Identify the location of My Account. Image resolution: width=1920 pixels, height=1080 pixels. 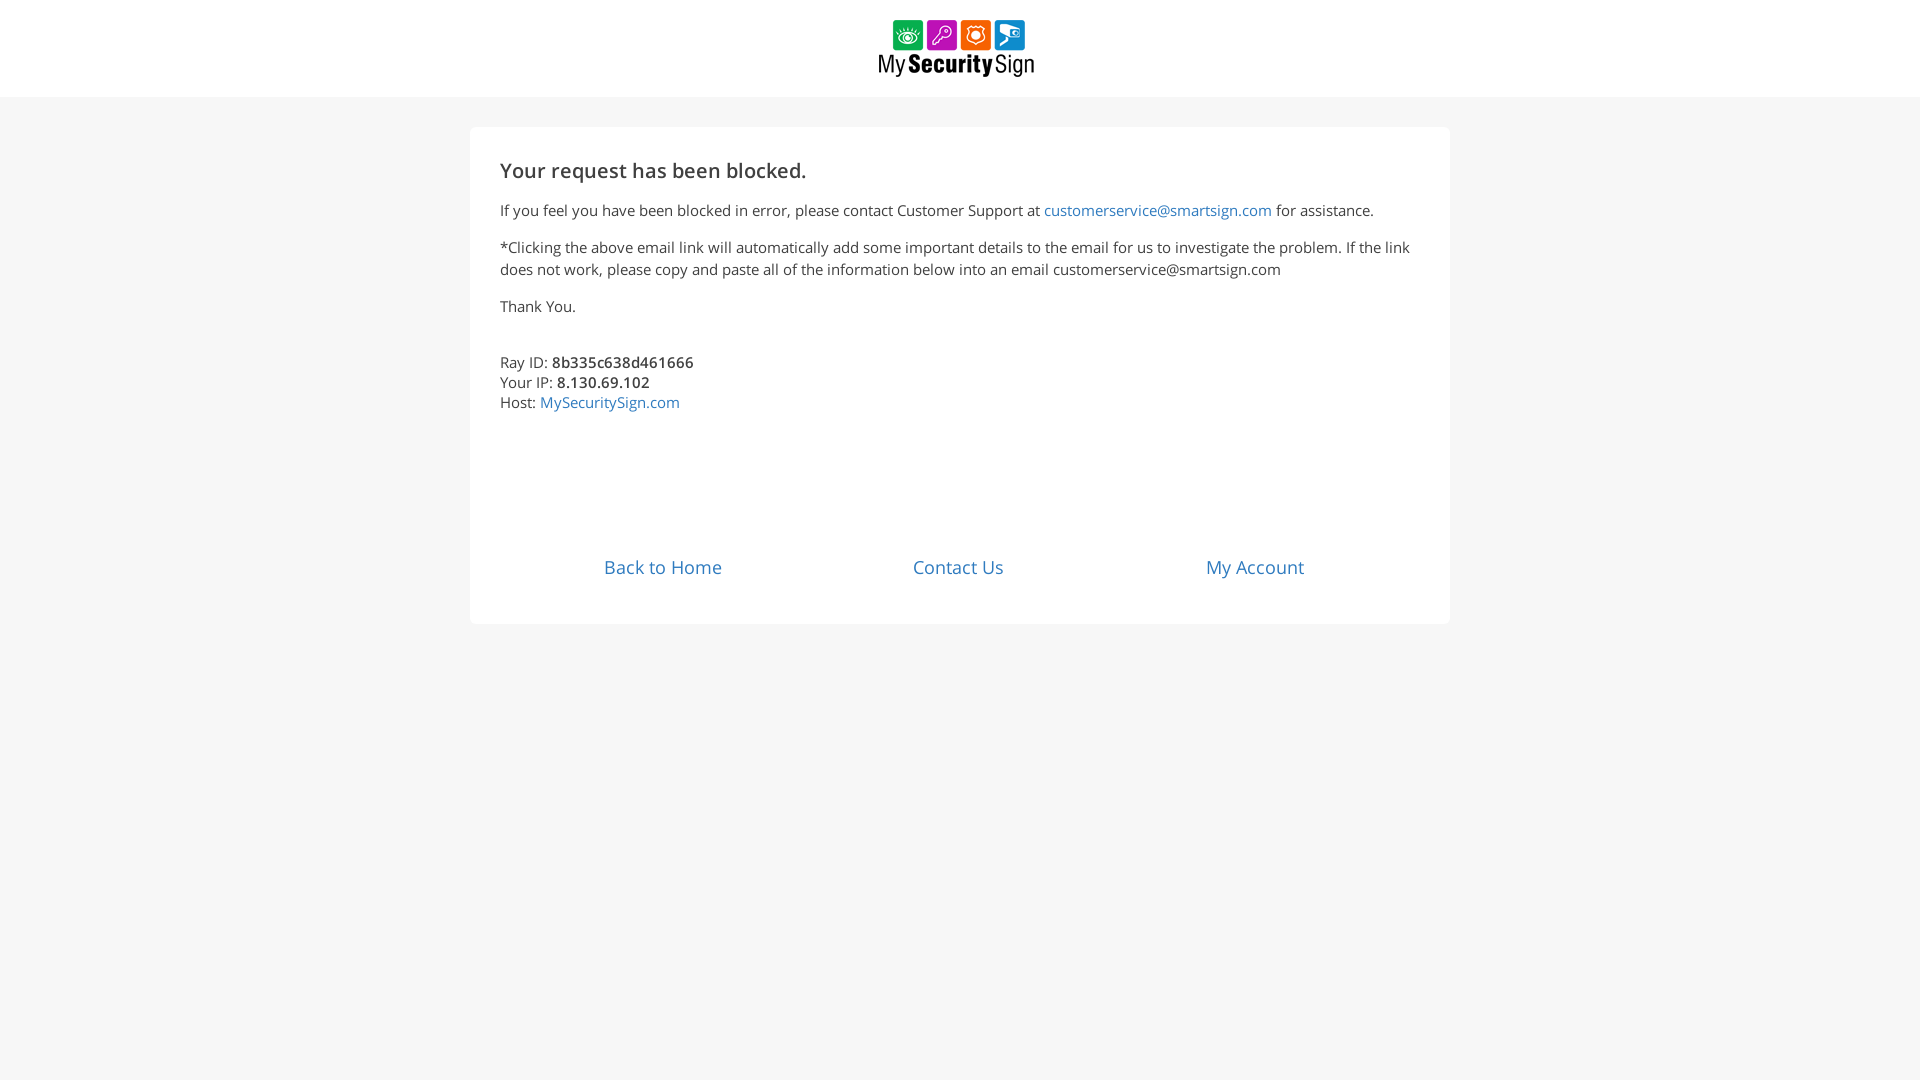
(1254, 566).